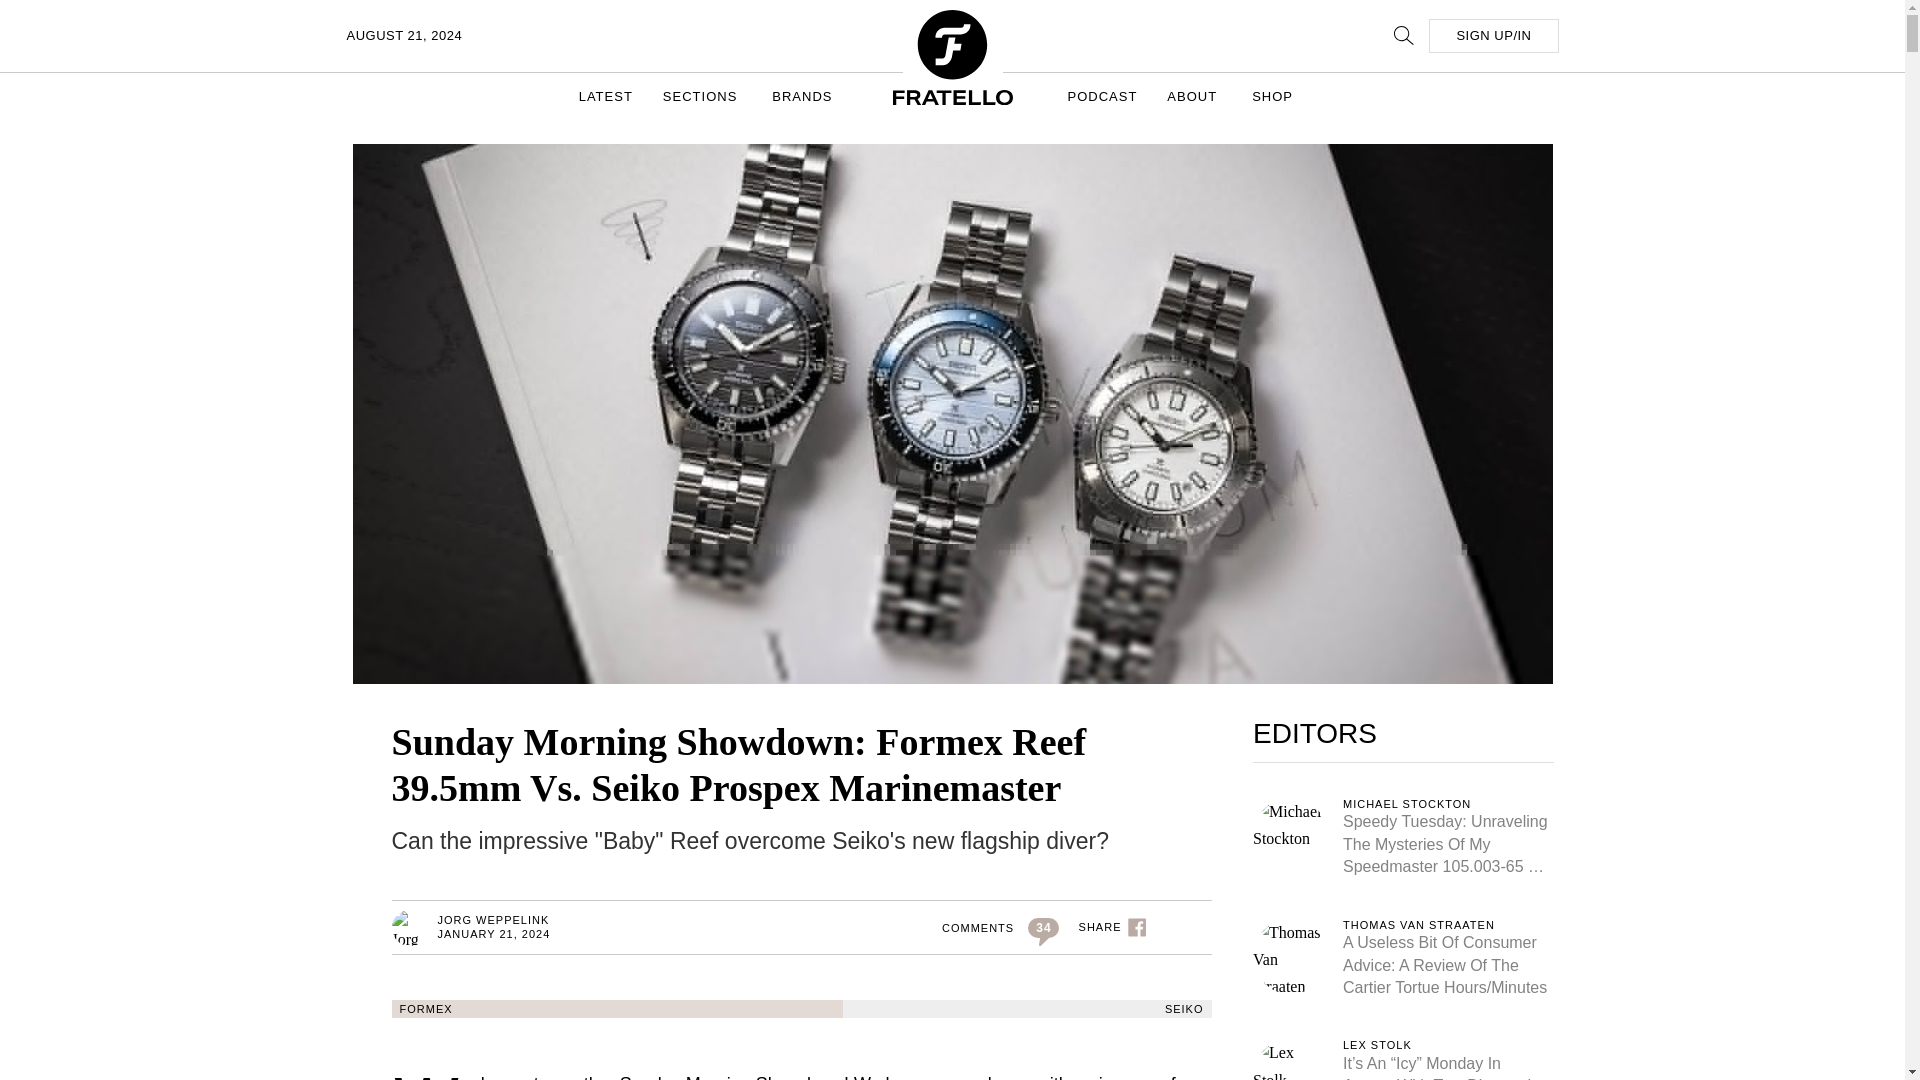 This screenshot has width=1920, height=1080. I want to click on BRANDS, so click(804, 96).